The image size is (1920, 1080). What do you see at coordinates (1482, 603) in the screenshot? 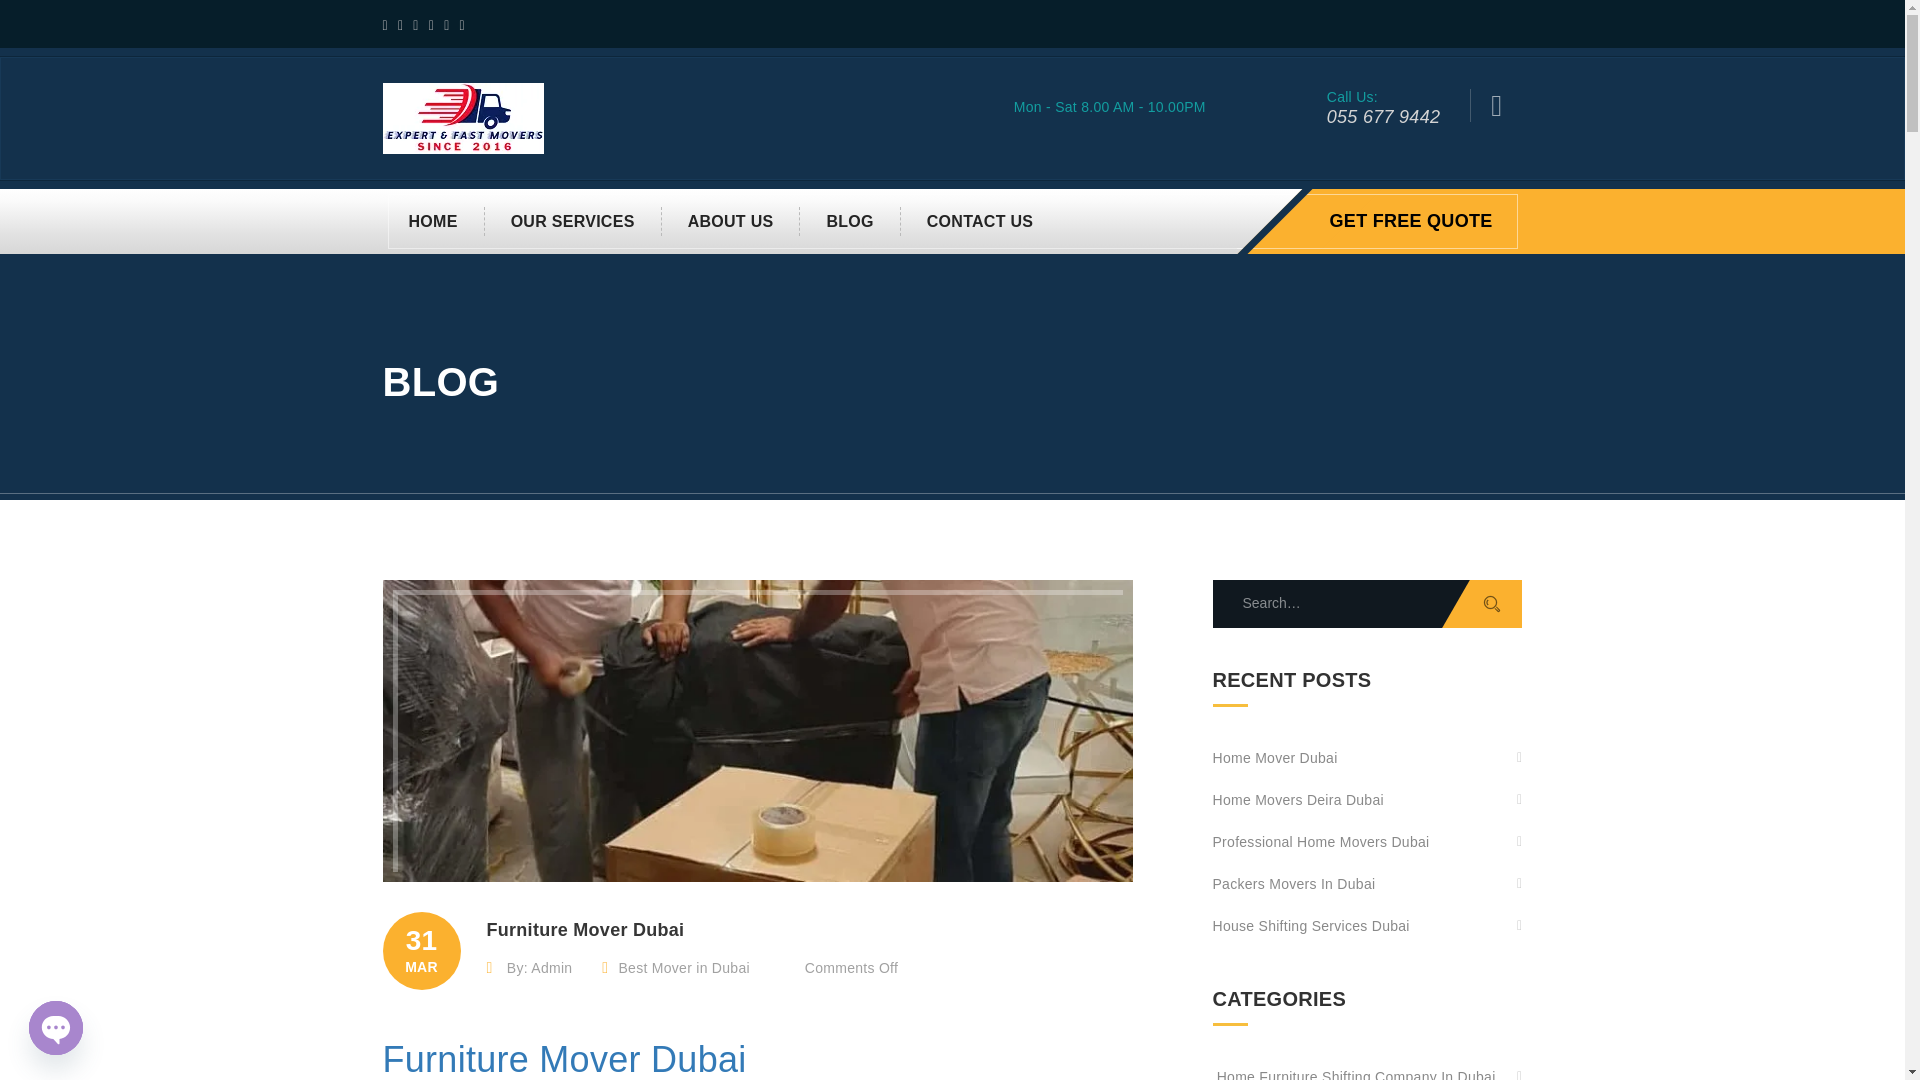
I see `Go` at bounding box center [1482, 603].